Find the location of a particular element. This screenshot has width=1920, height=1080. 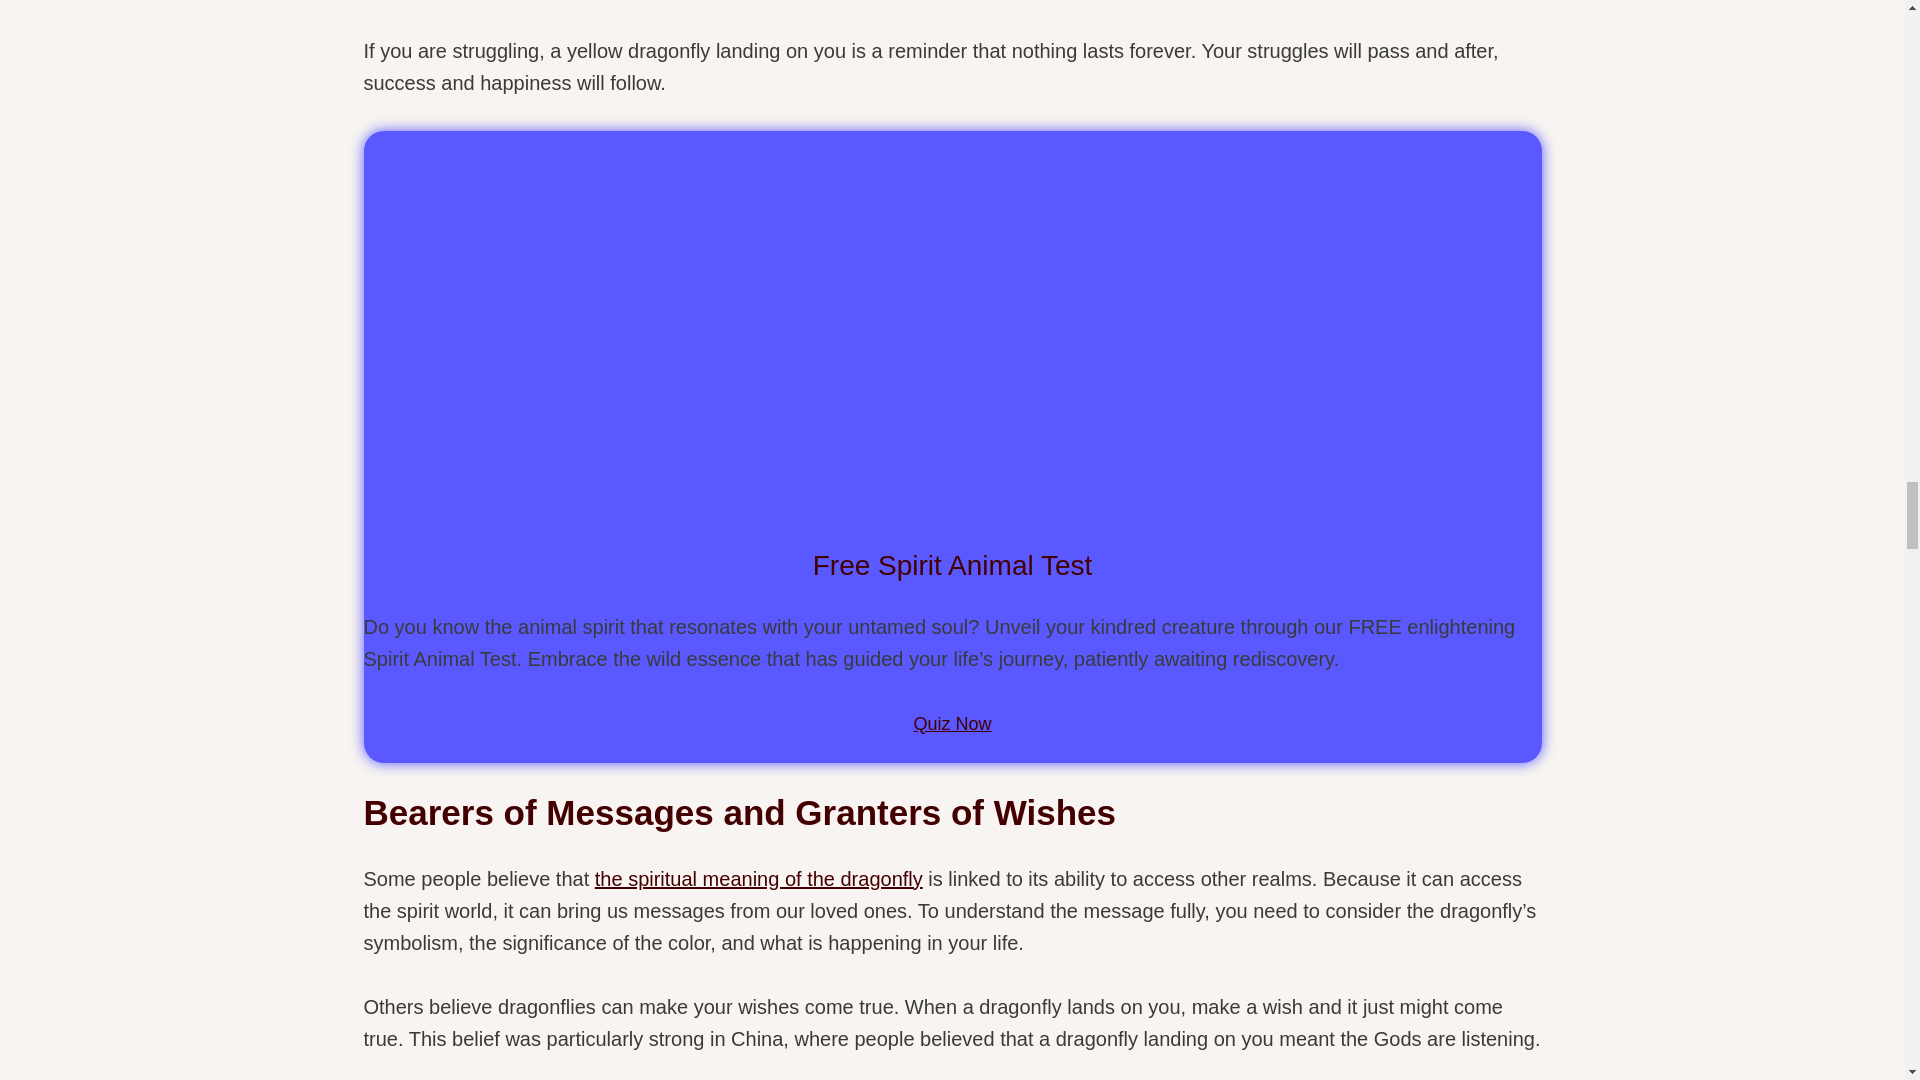

the spiritual meaning of the dragonfly is located at coordinates (759, 878).